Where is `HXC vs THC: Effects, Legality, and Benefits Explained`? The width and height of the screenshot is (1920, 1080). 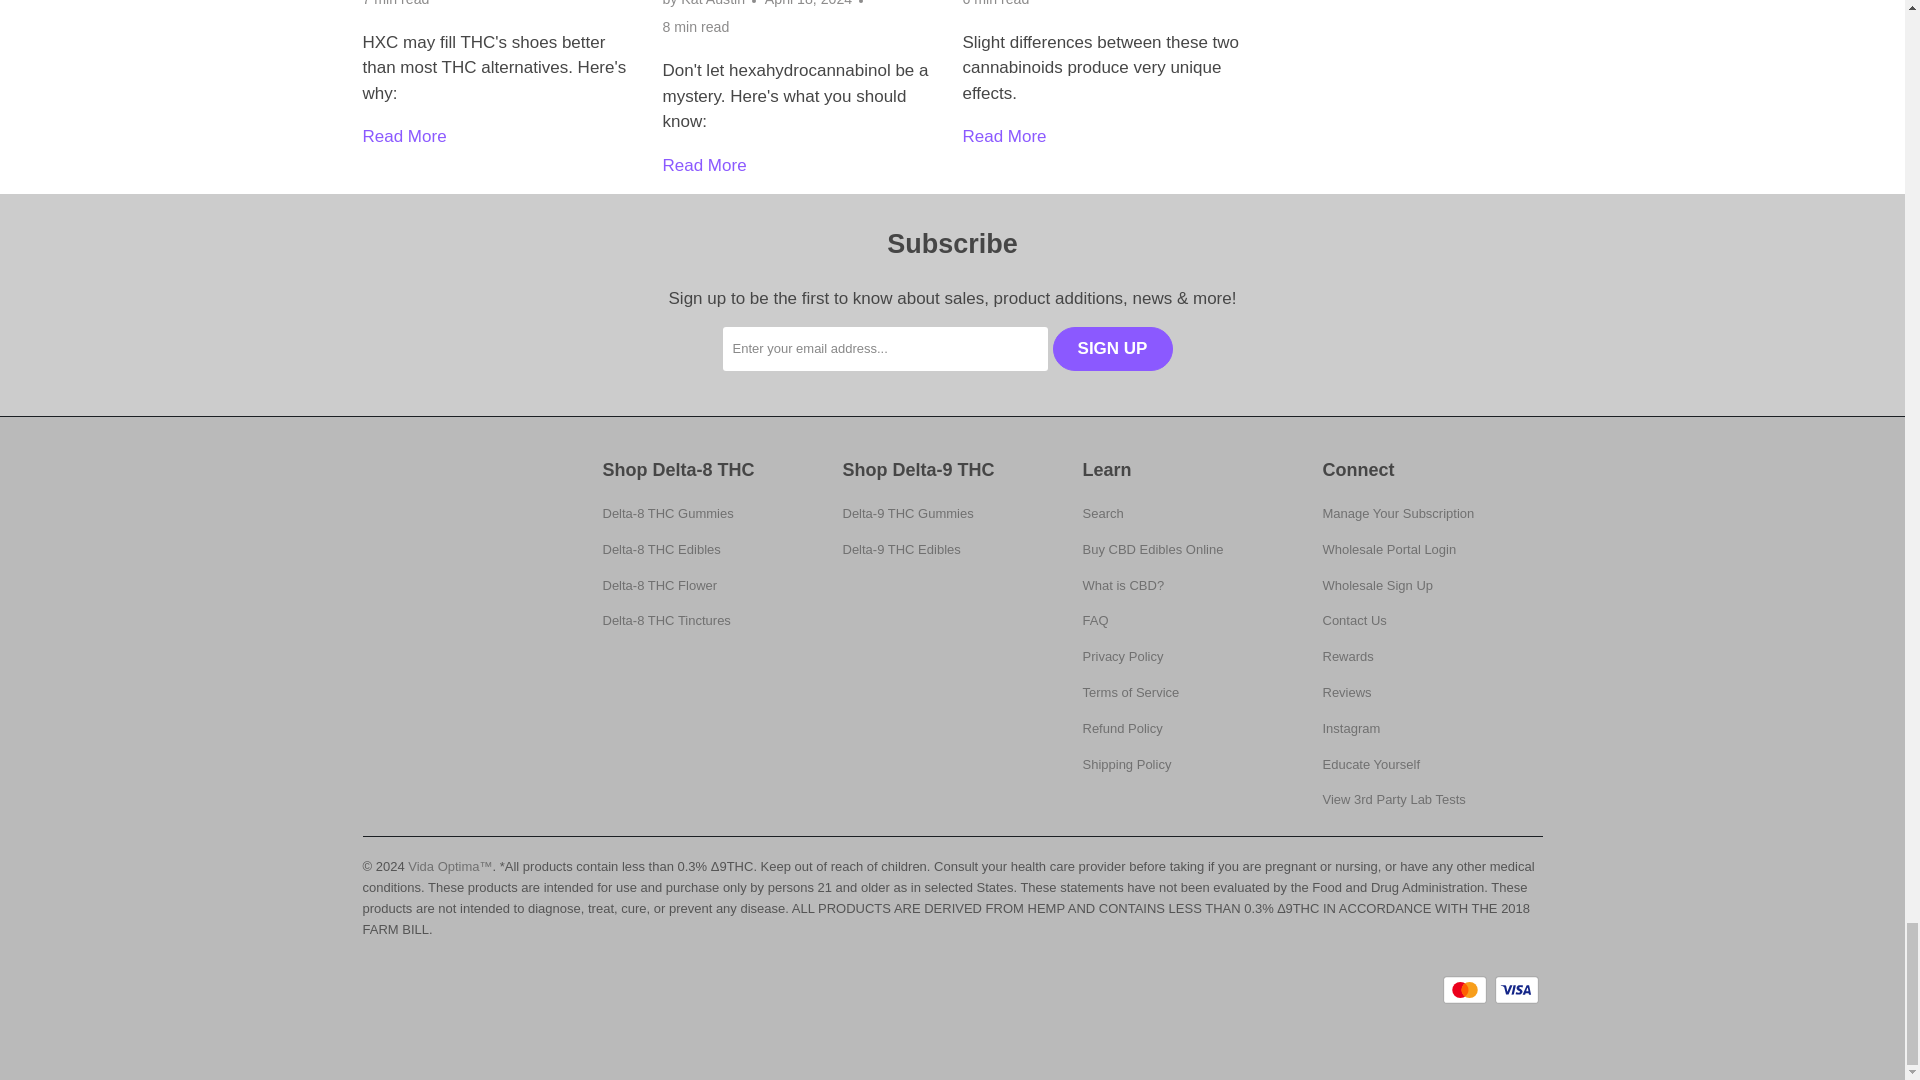
HXC vs THC: Effects, Legality, and Benefits Explained is located at coordinates (404, 136).